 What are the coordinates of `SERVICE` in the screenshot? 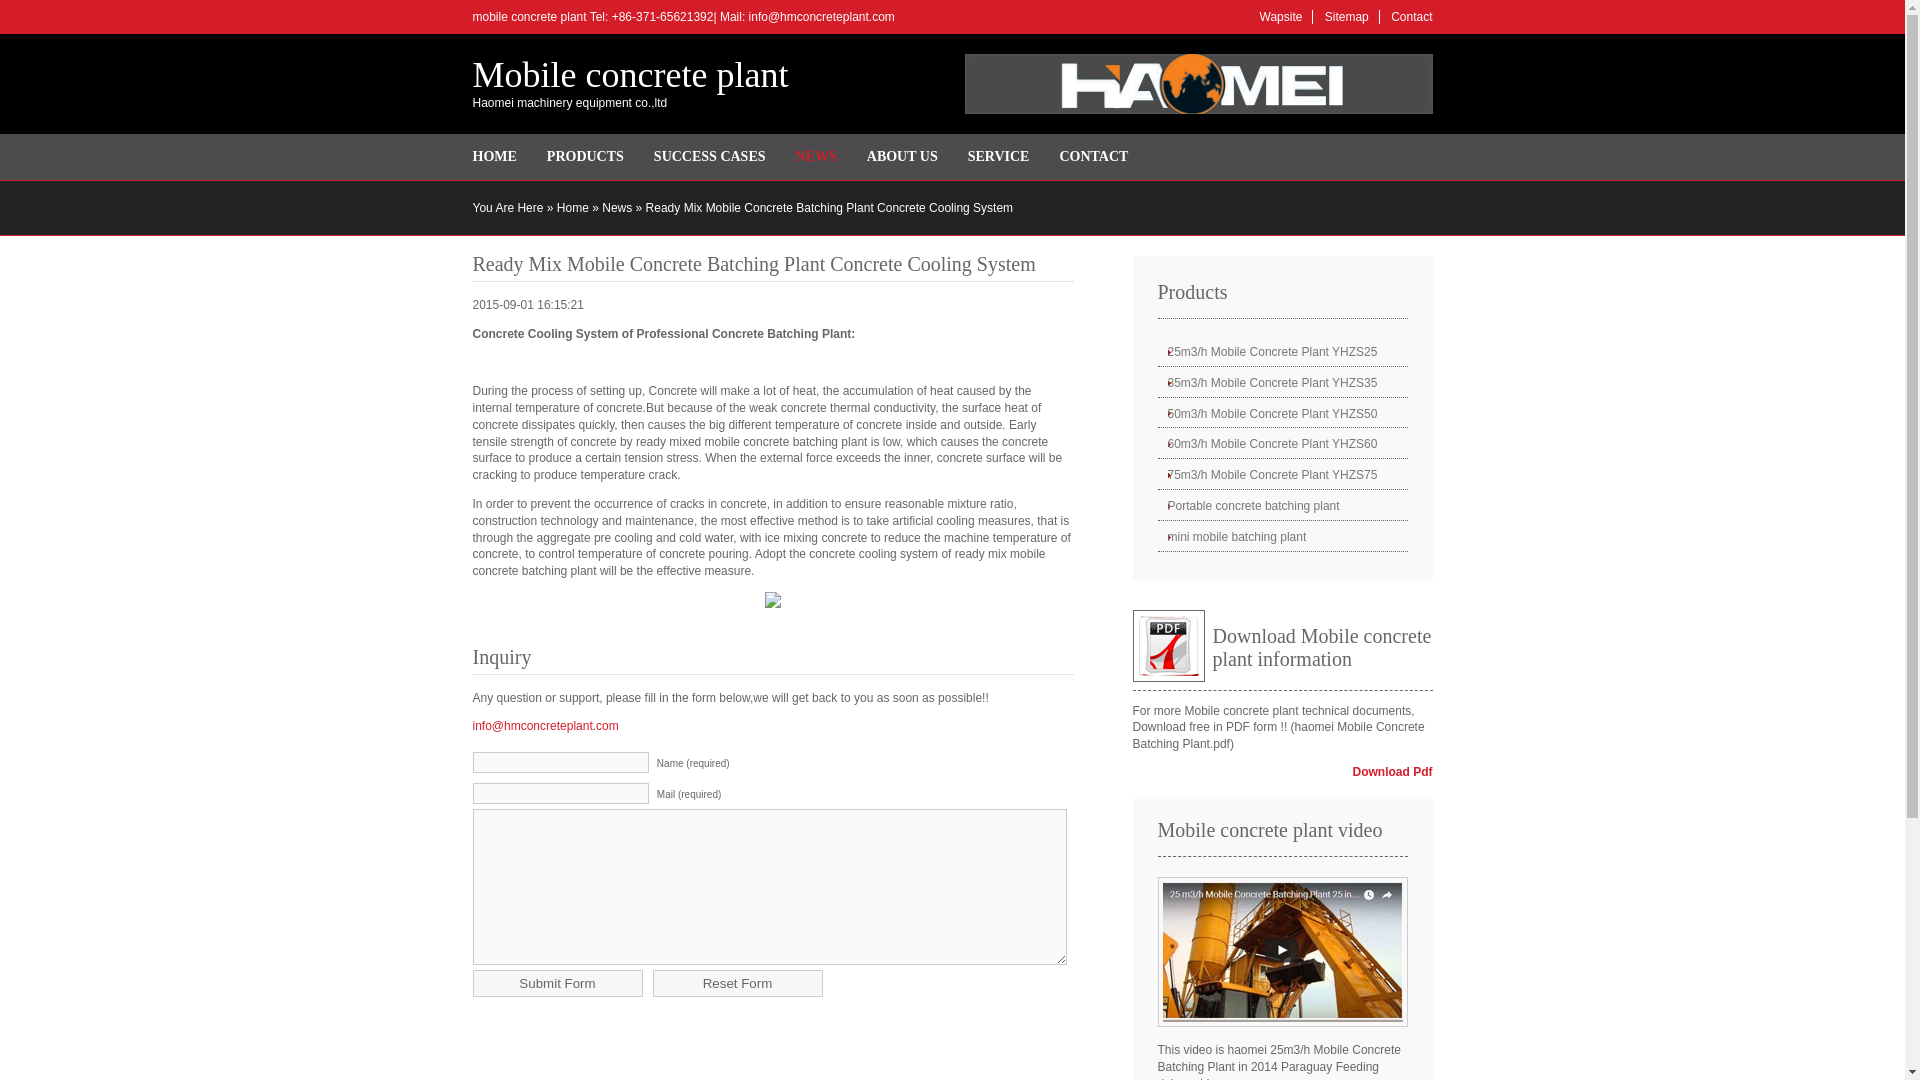 It's located at (998, 157).